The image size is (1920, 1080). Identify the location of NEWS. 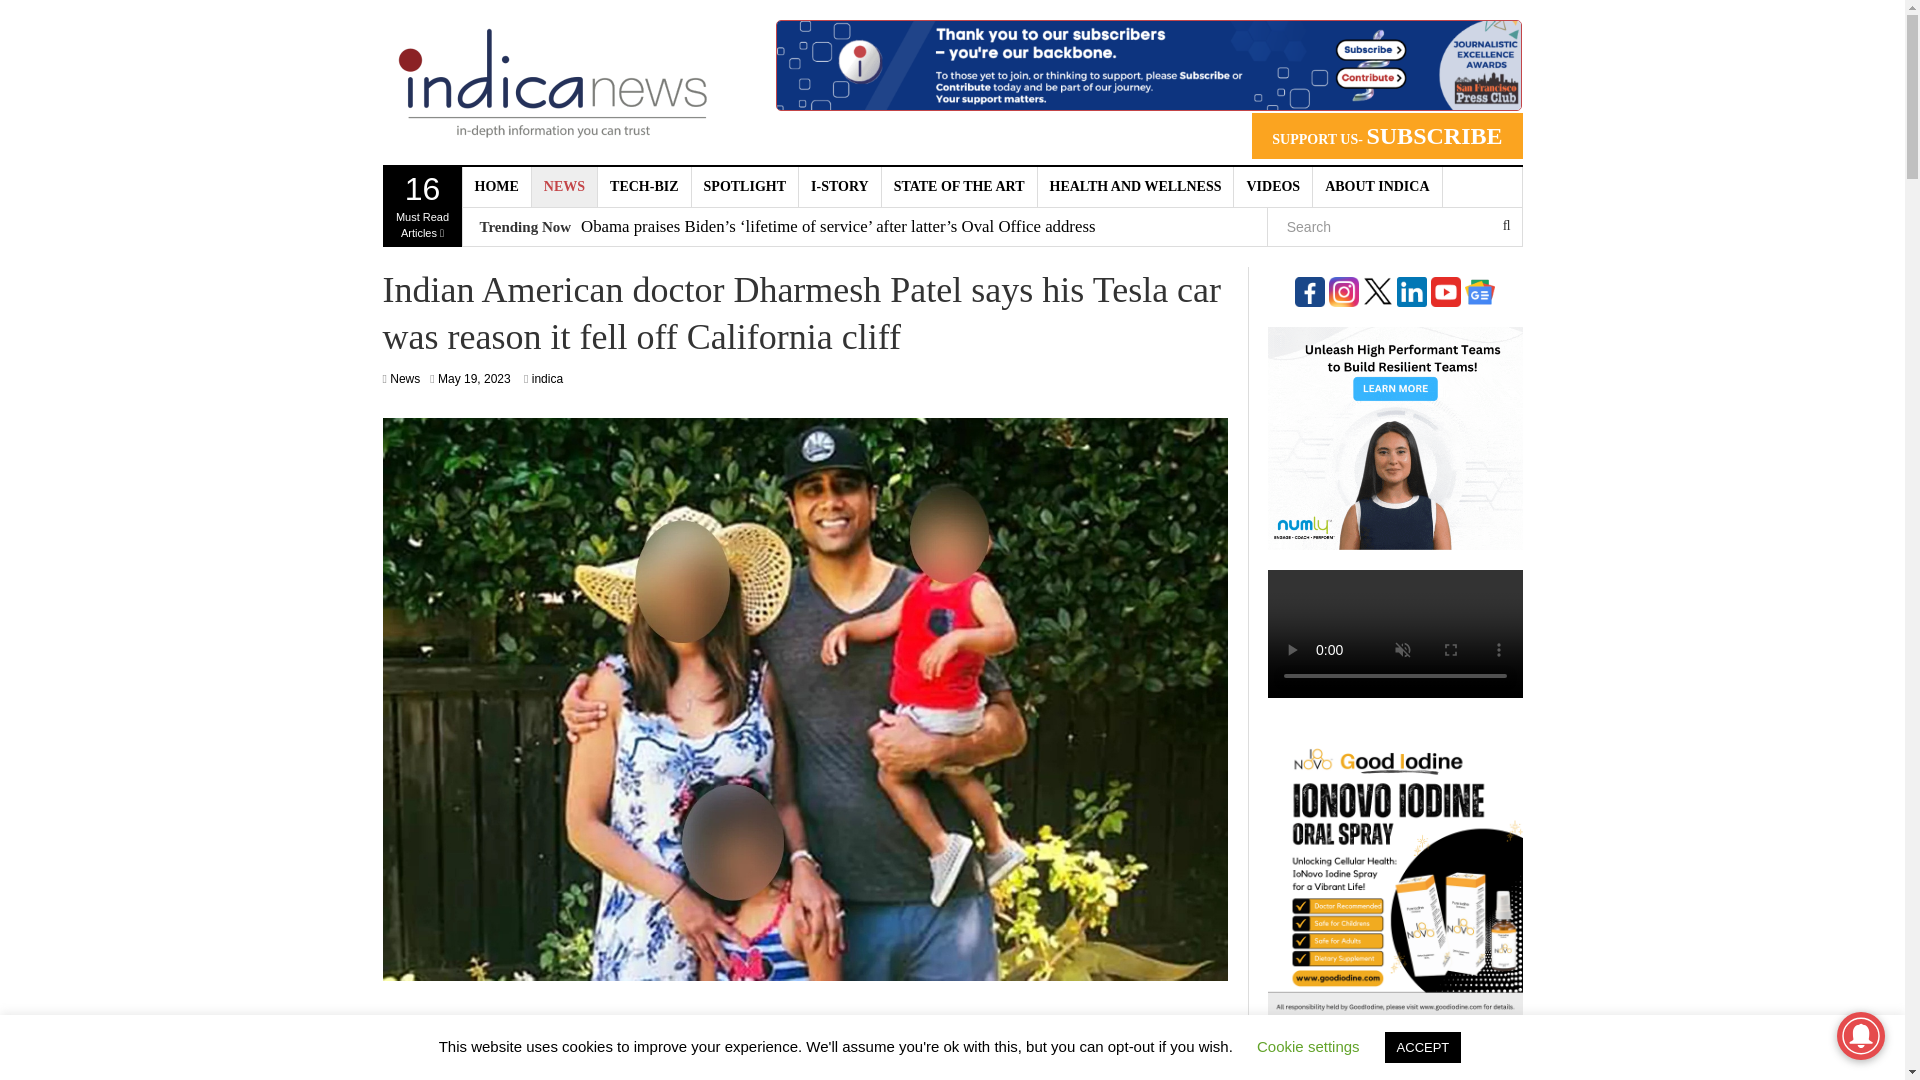
(474, 378).